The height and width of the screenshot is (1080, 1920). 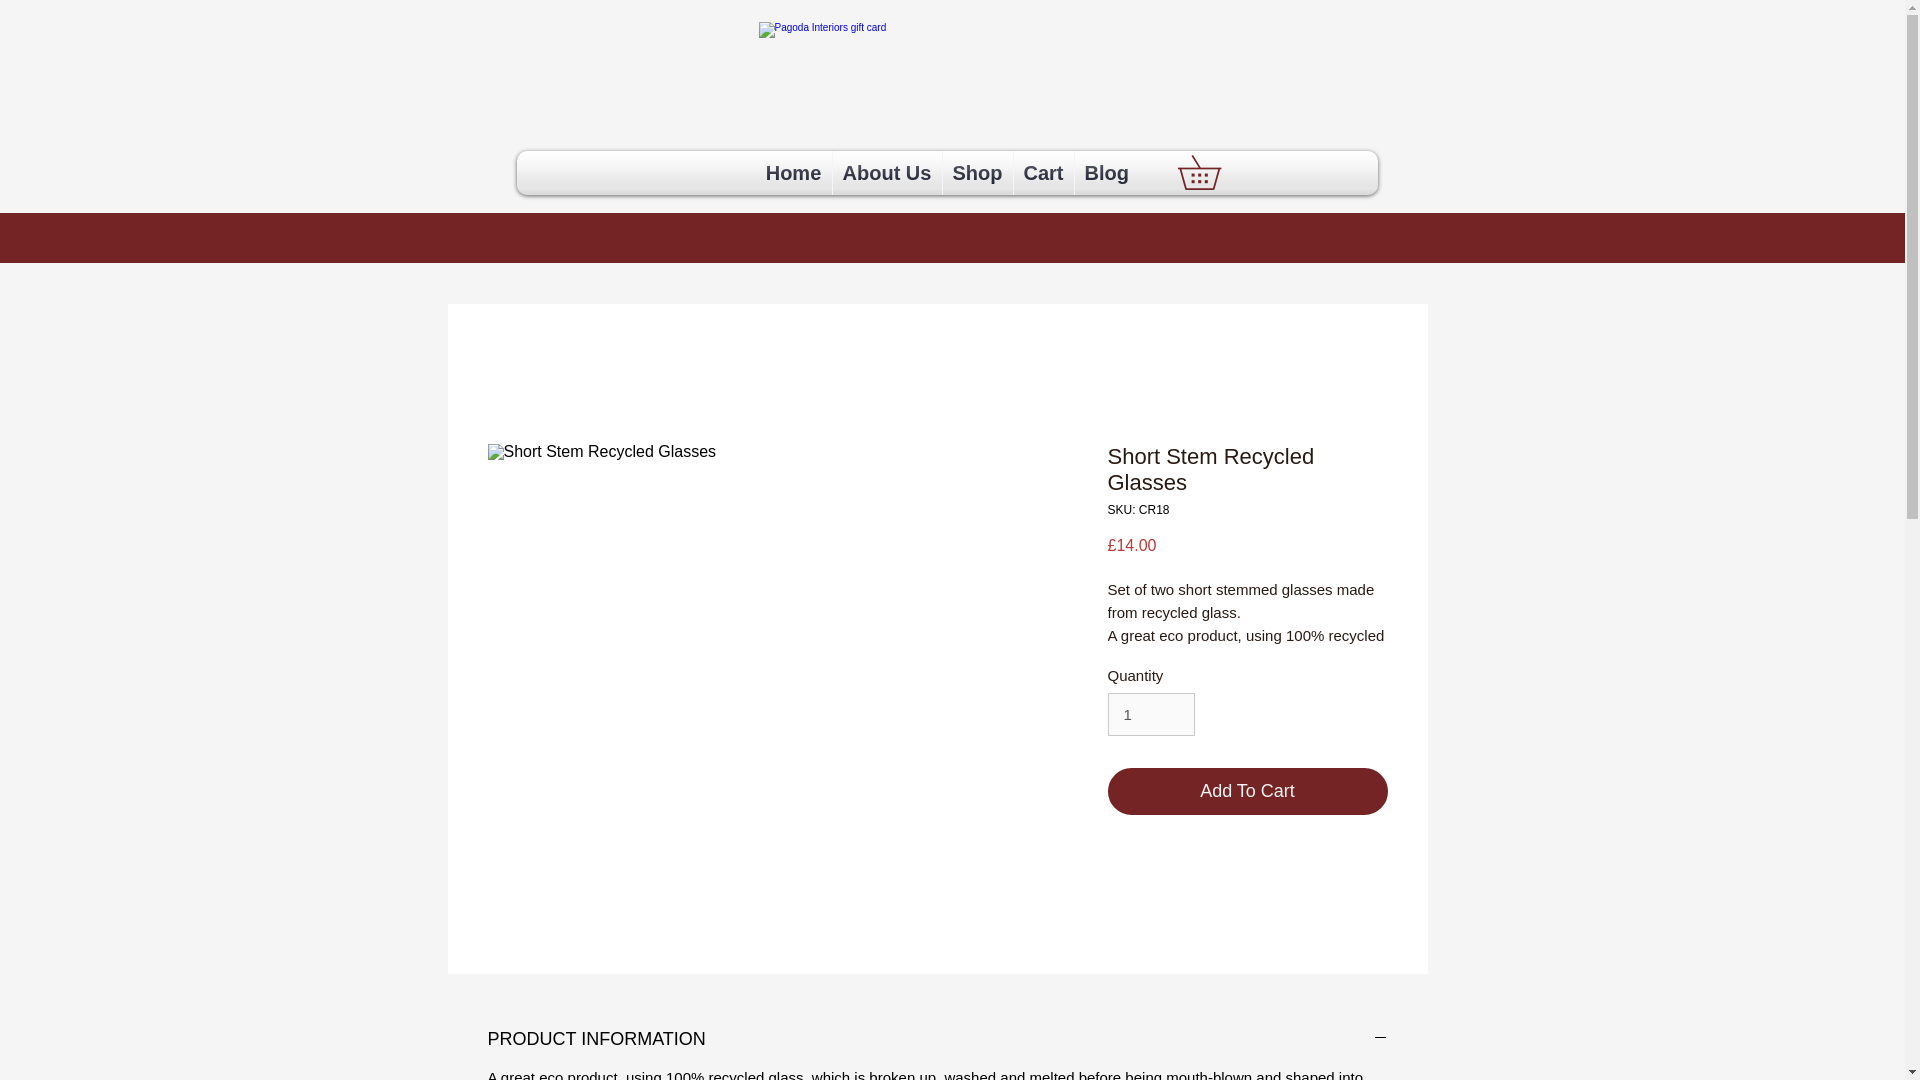 What do you see at coordinates (886, 173) in the screenshot?
I see `About Us` at bounding box center [886, 173].